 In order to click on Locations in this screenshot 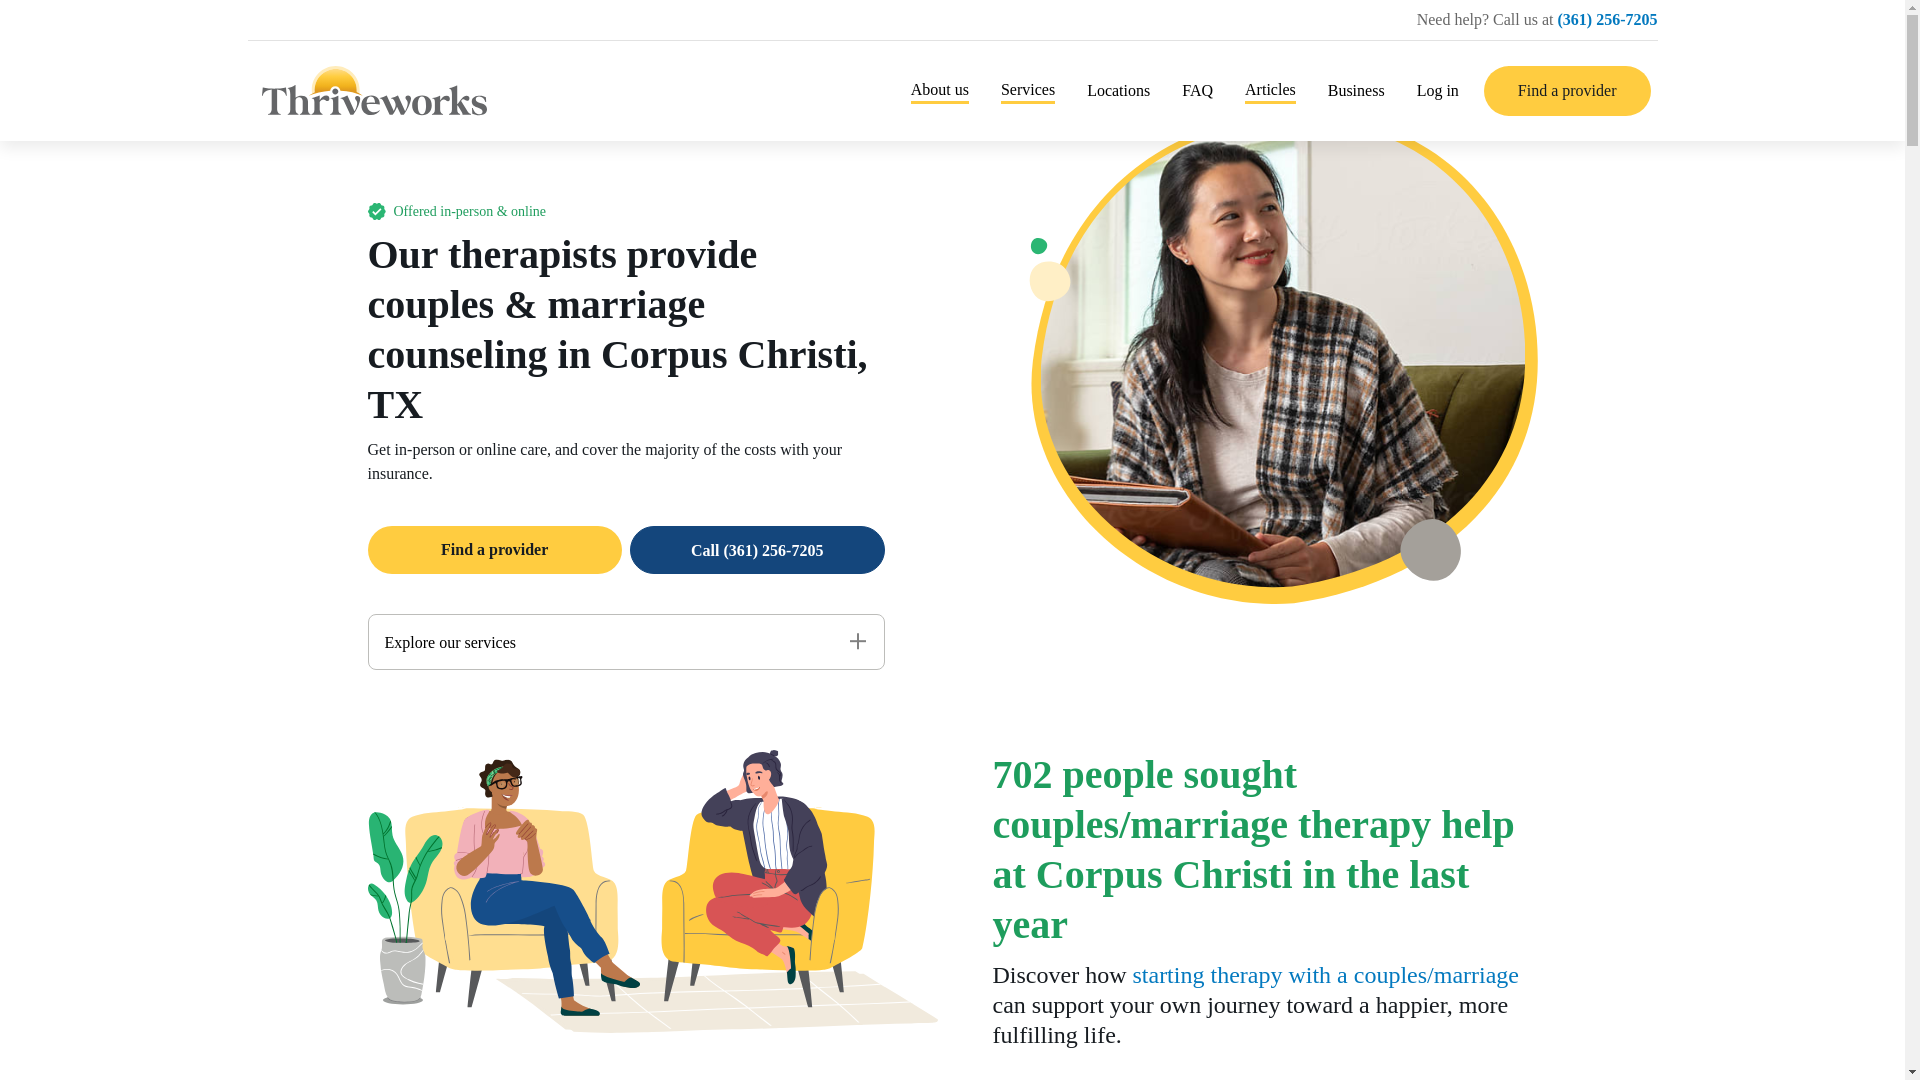, I will do `click(1118, 90)`.